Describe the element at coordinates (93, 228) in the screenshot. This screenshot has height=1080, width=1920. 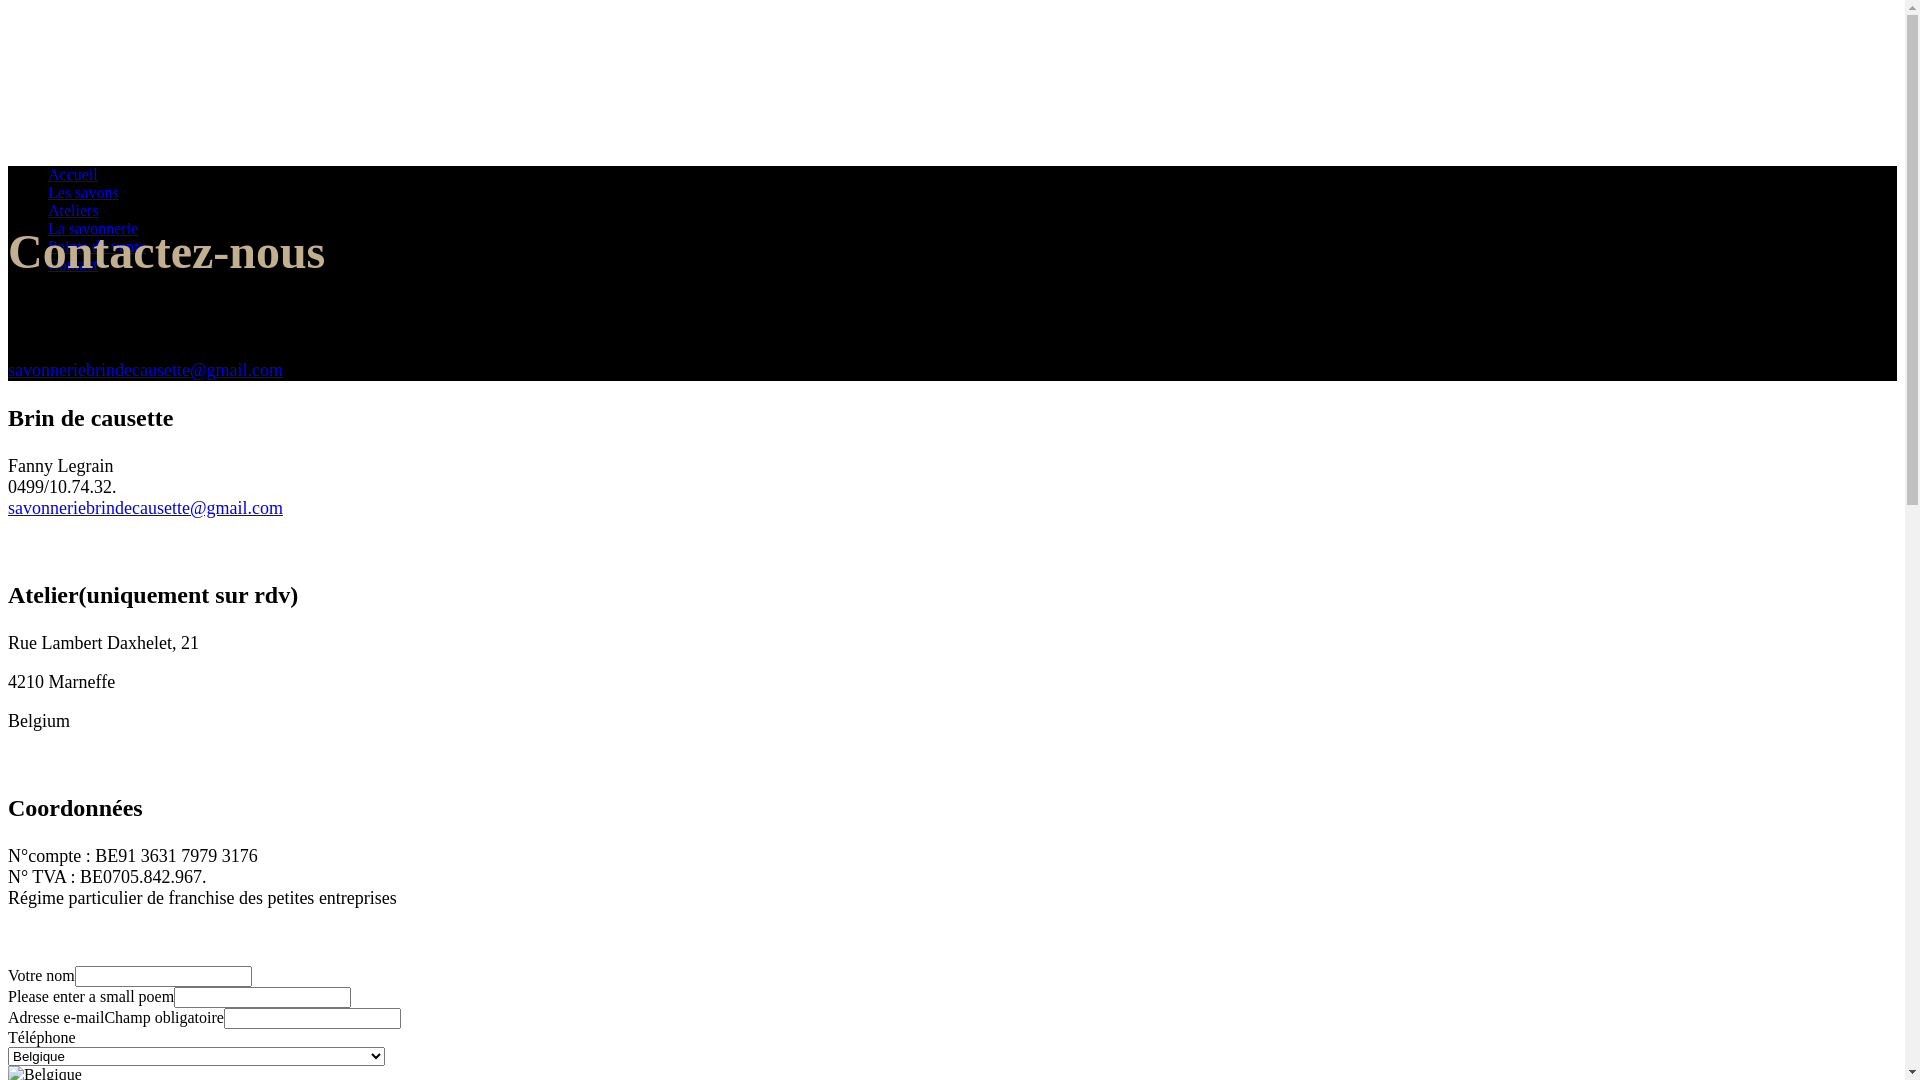
I see `La savonnerie` at that location.